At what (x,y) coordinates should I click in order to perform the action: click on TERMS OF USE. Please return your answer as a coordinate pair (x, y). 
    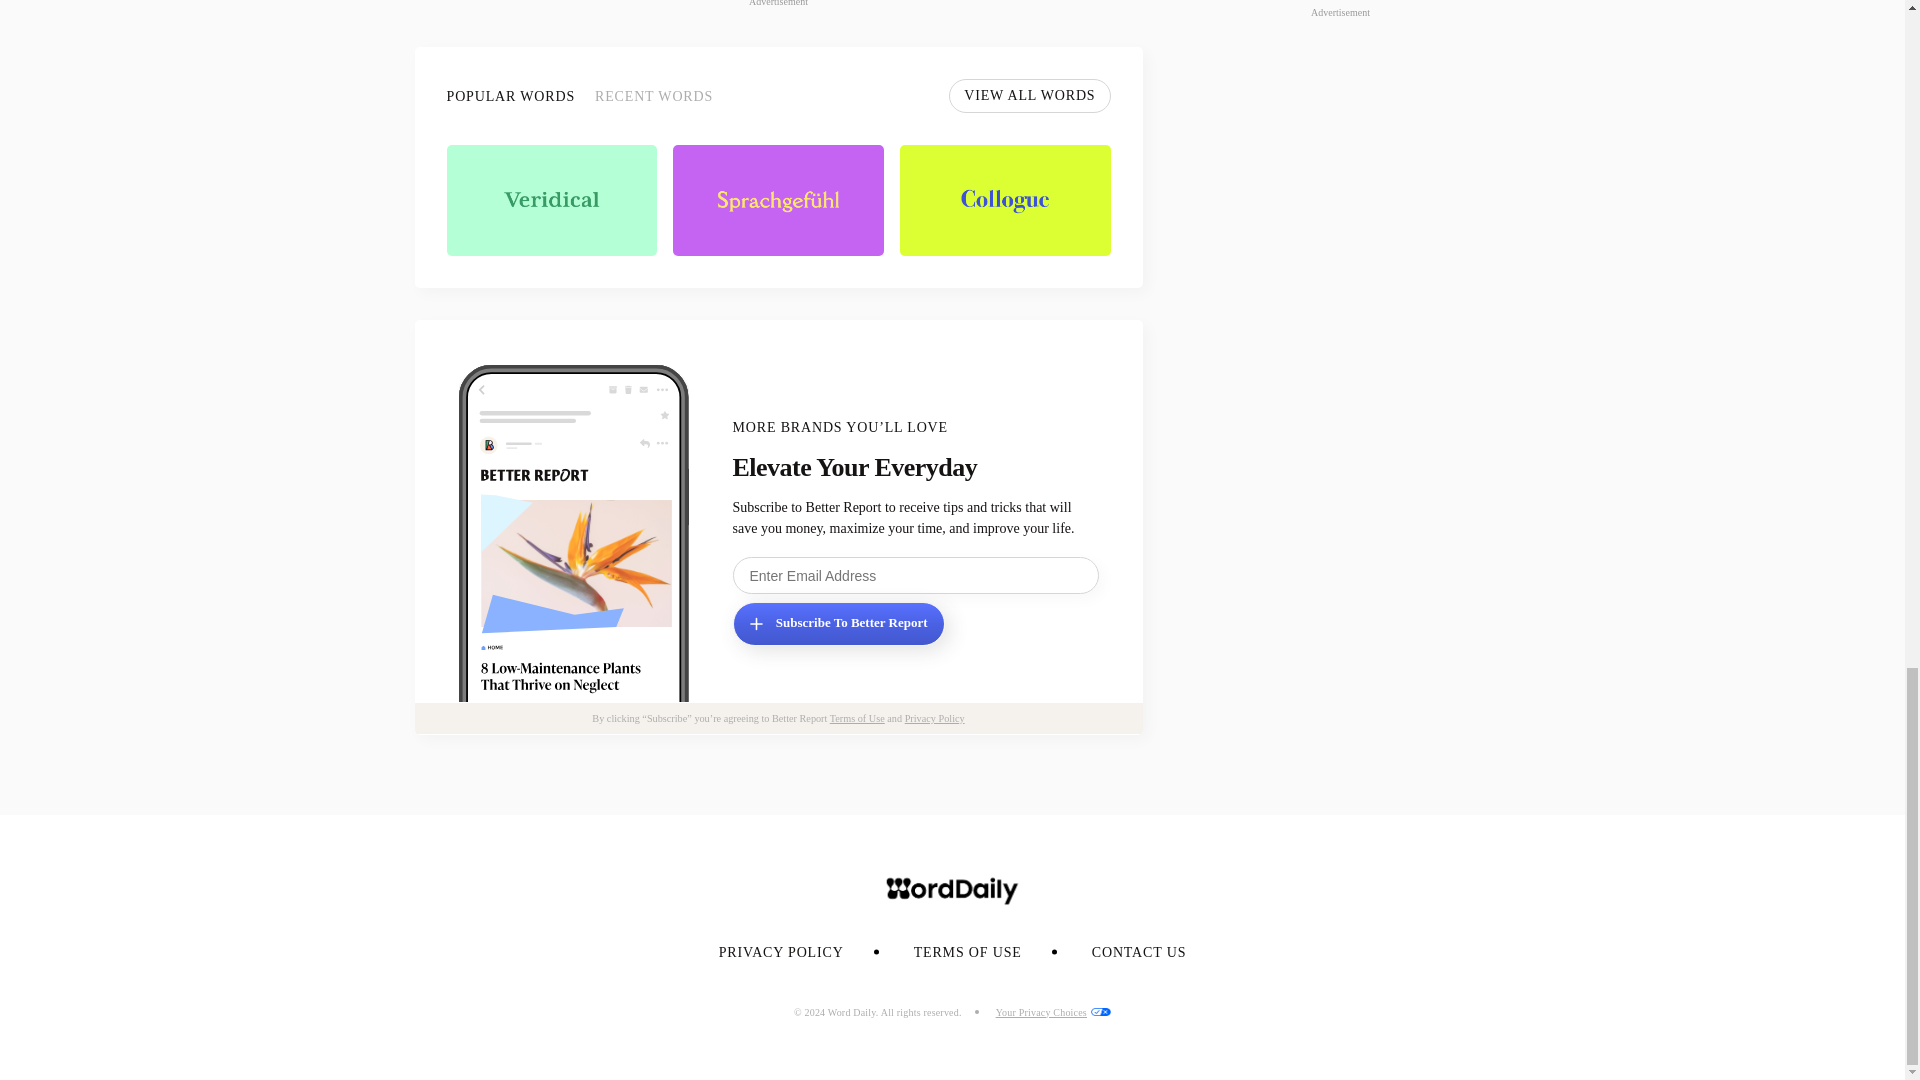
    Looking at the image, I should click on (967, 952).